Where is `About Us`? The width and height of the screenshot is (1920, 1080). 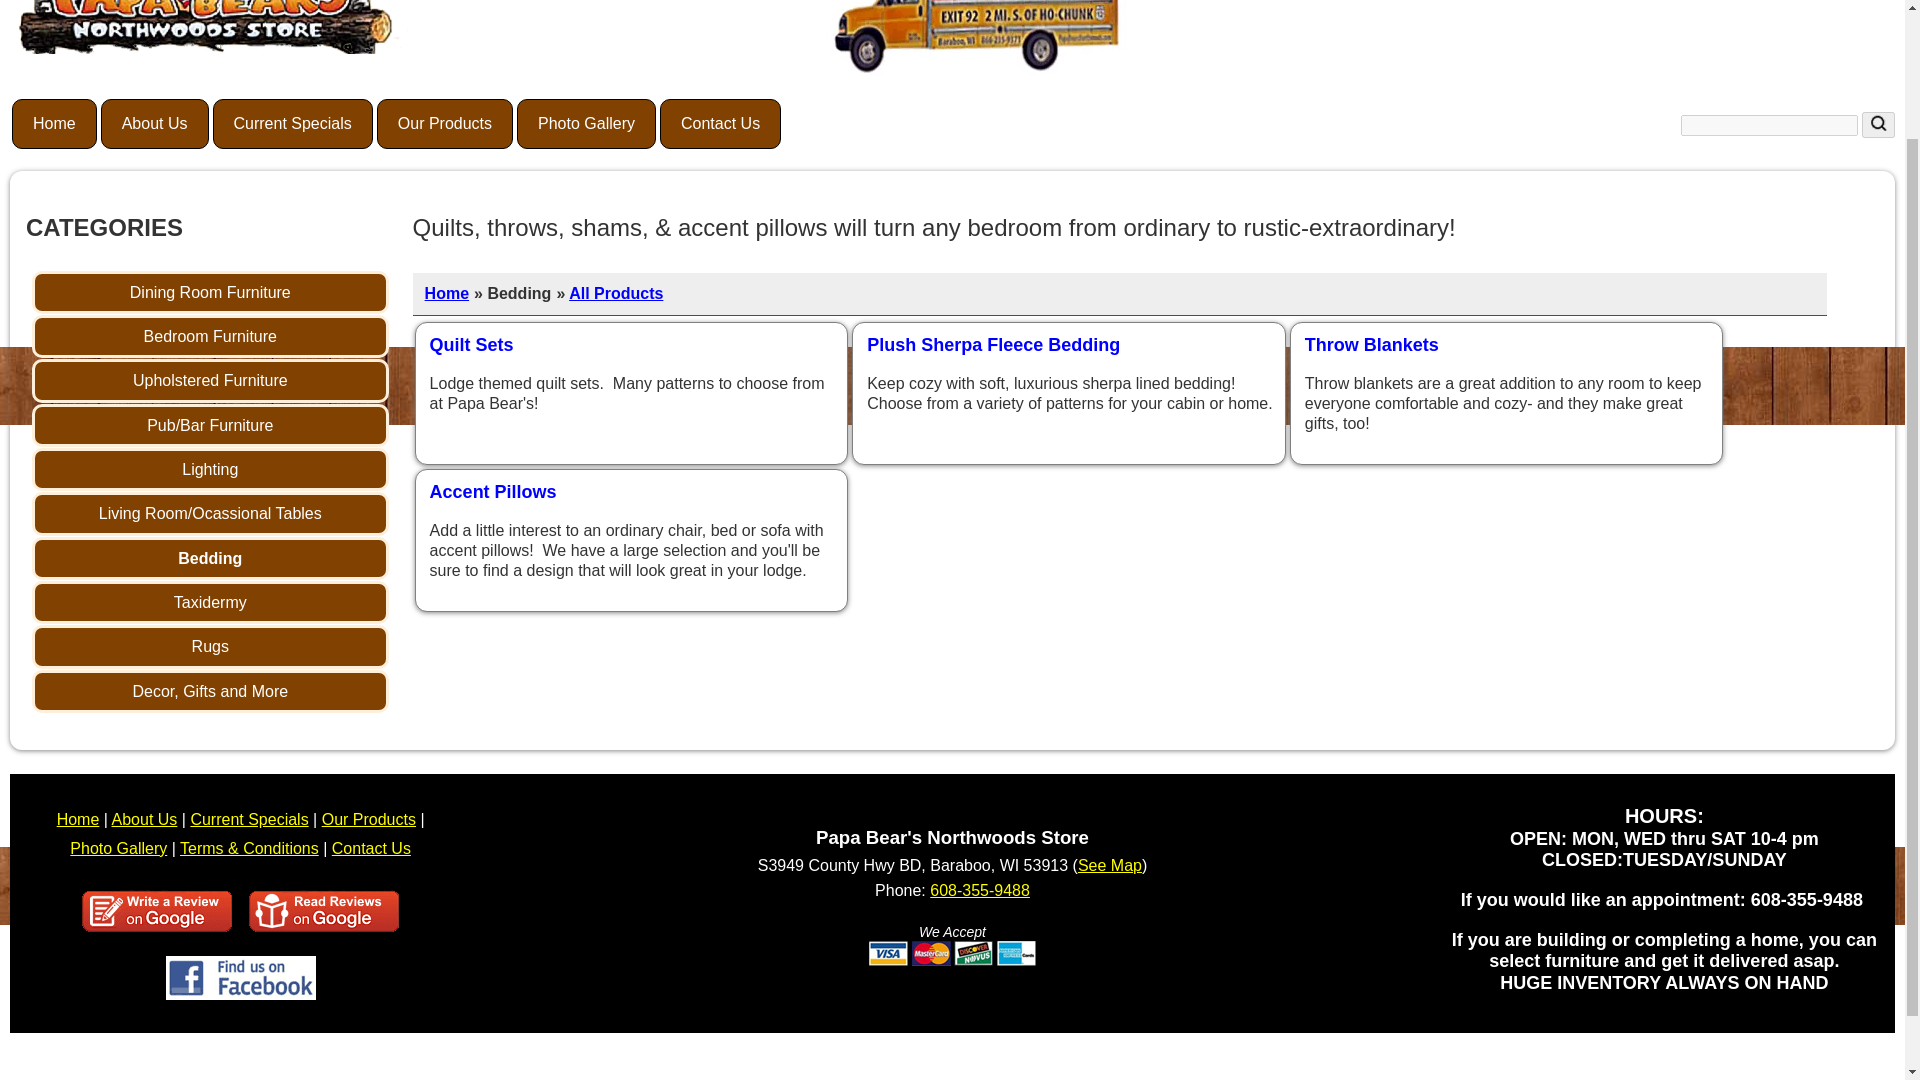
About Us is located at coordinates (155, 124).